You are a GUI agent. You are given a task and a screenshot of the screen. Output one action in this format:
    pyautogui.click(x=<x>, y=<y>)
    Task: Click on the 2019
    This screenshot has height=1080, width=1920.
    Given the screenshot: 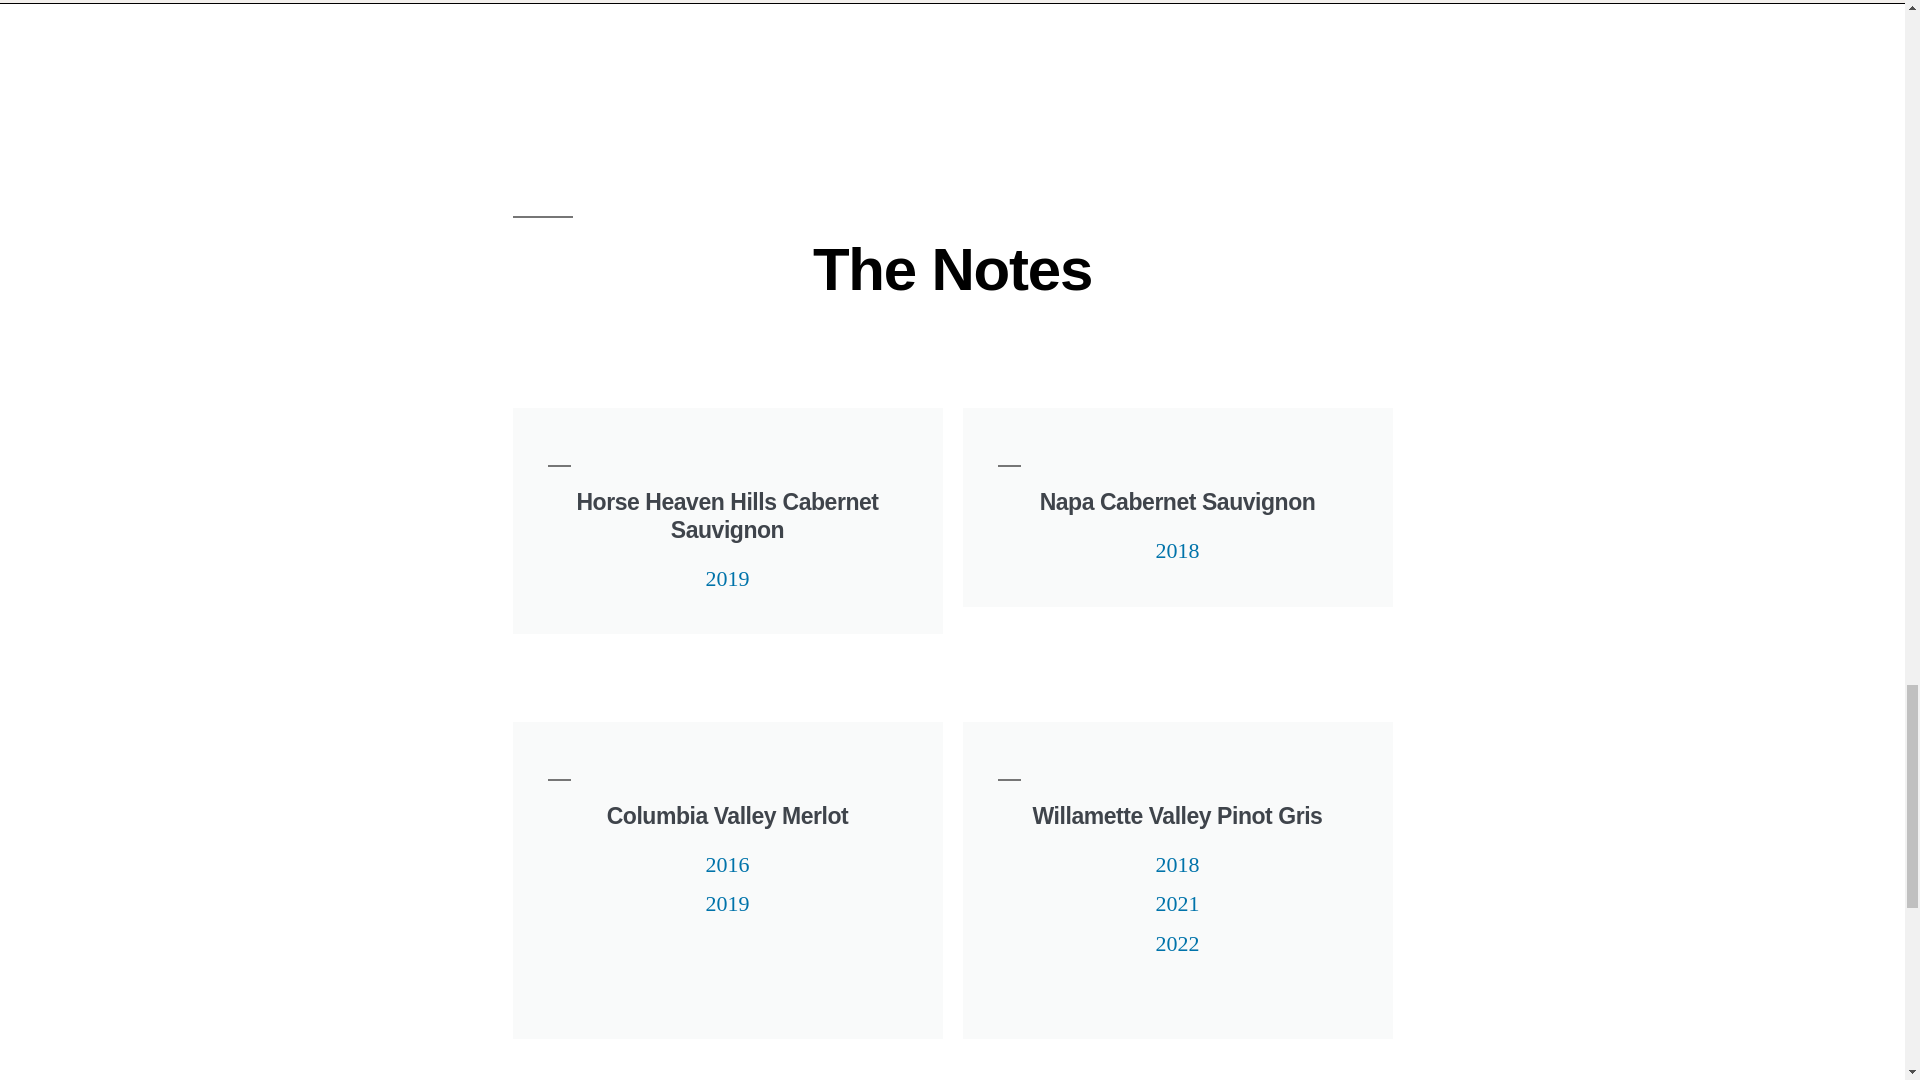 What is the action you would take?
    pyautogui.click(x=728, y=578)
    